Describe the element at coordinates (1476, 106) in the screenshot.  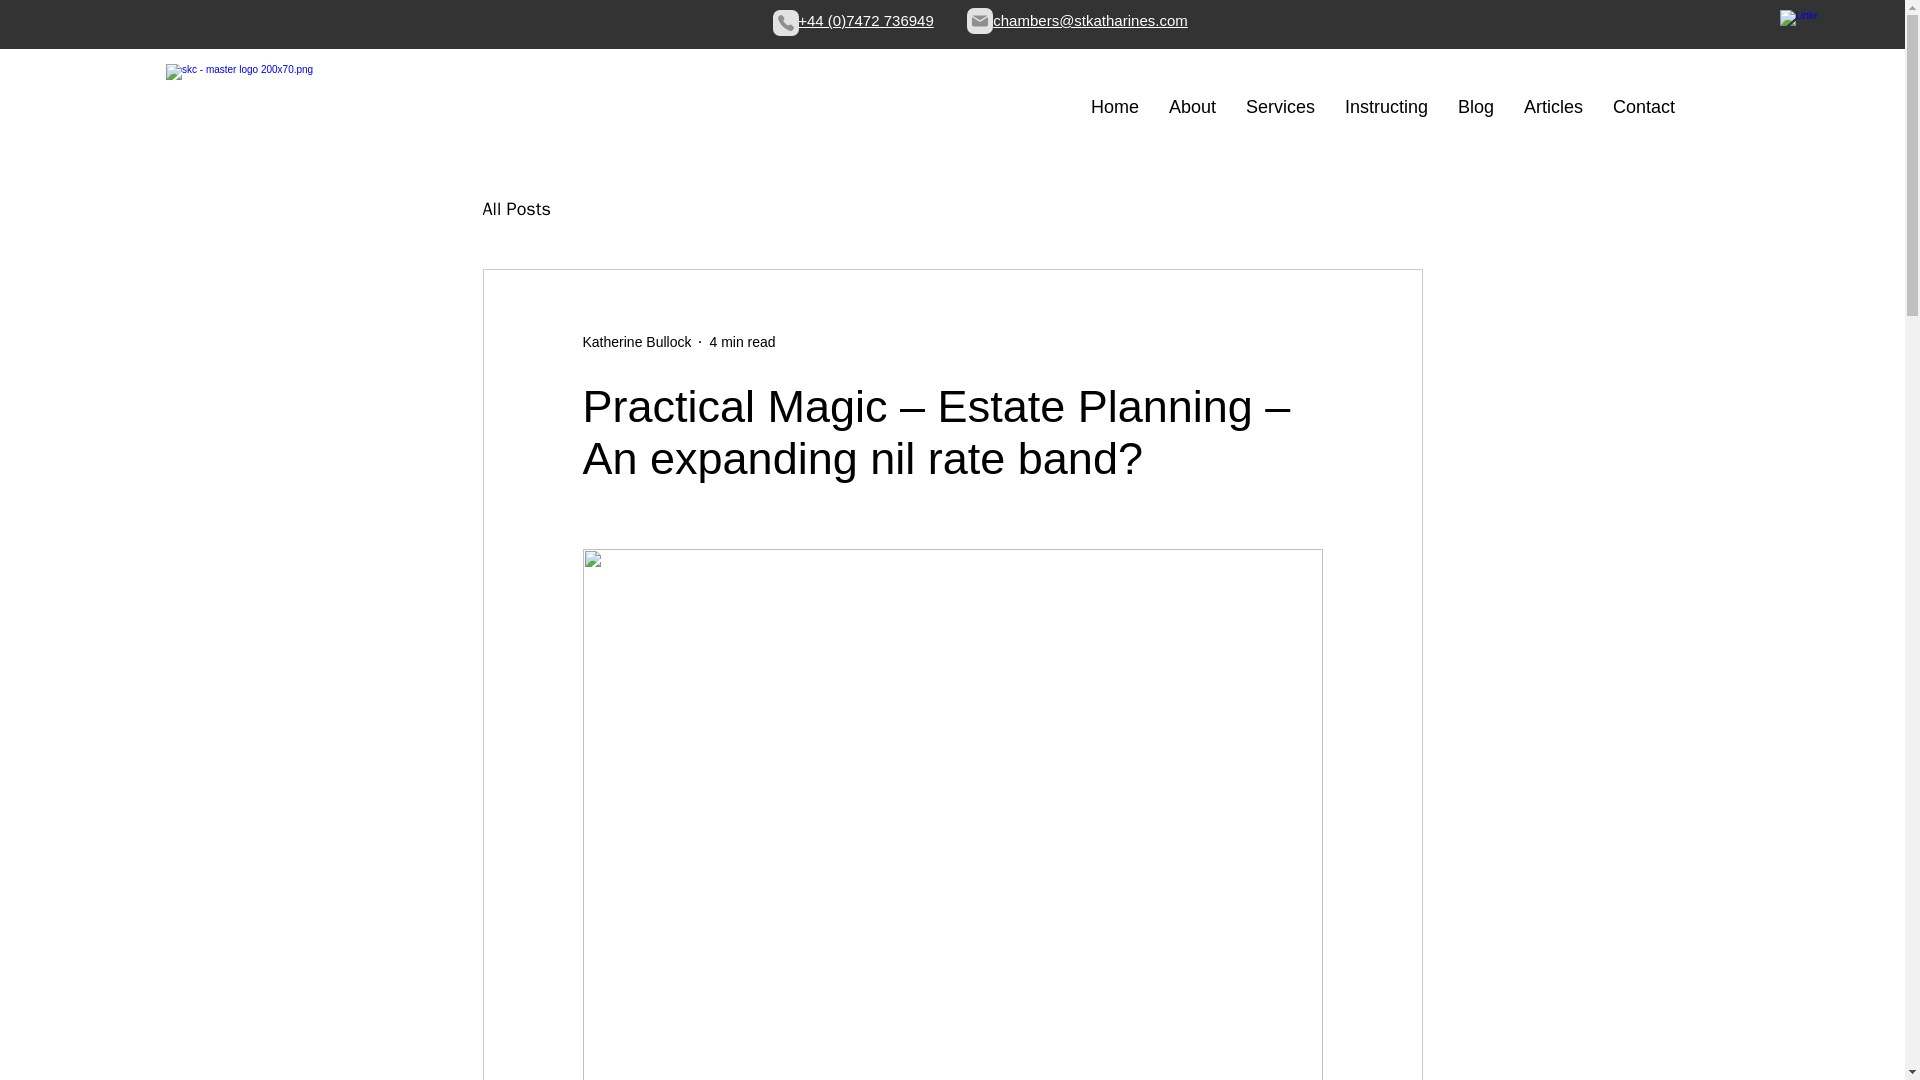
I see `Blog` at that location.